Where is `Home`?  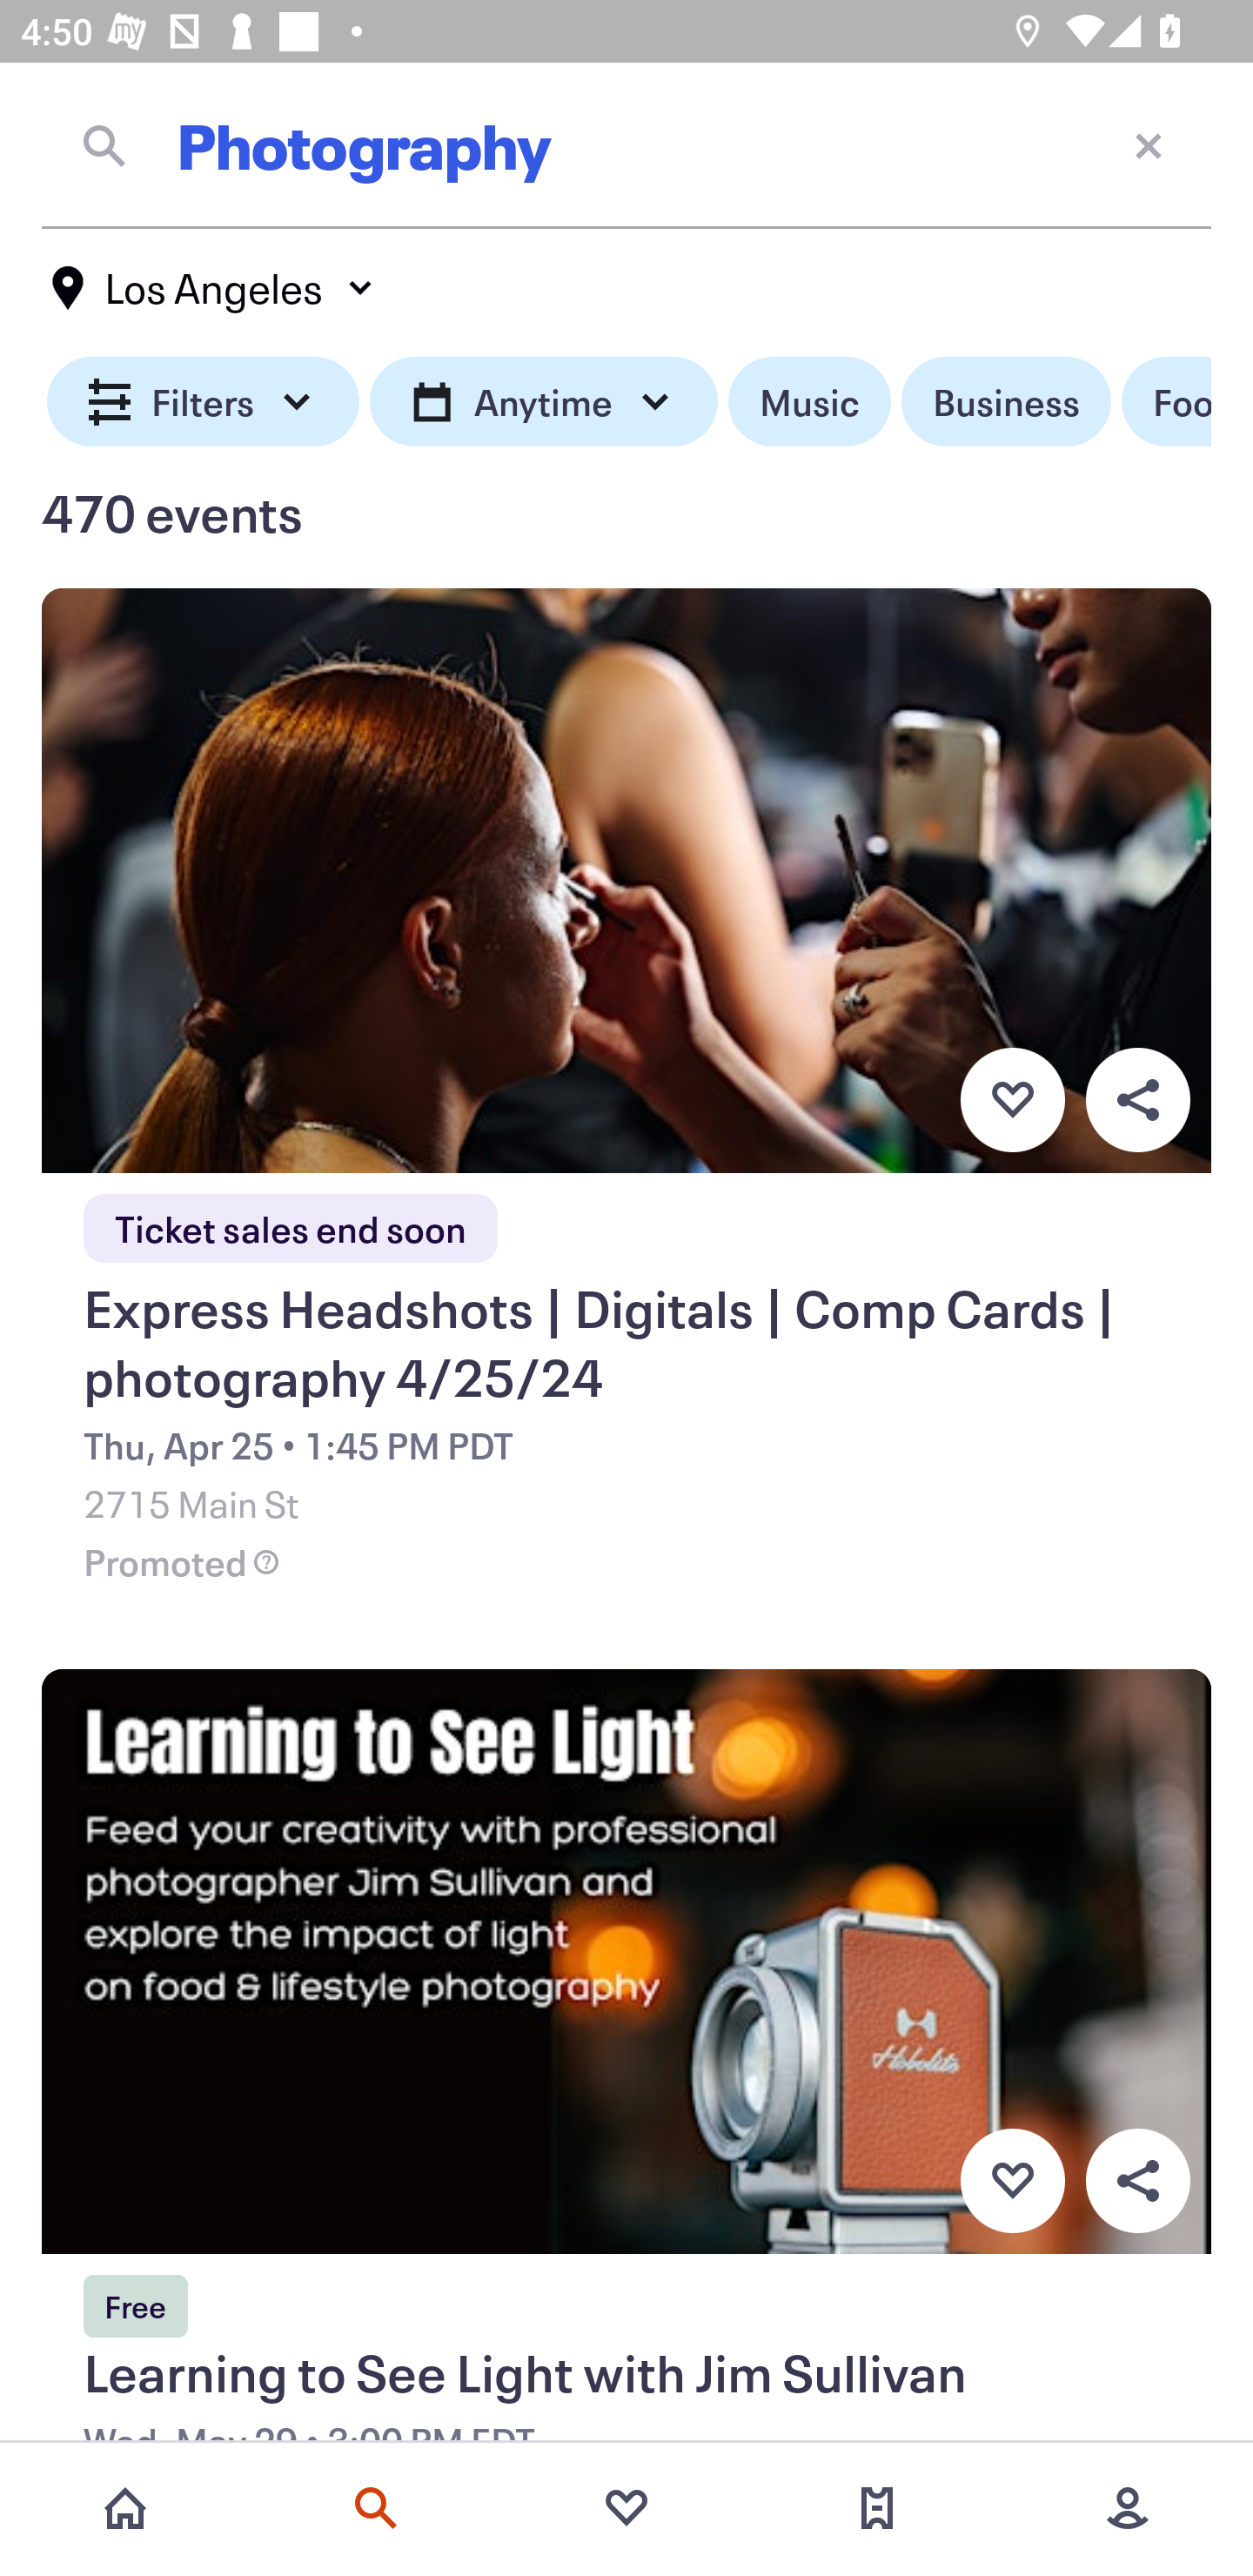
Home is located at coordinates (125, 2508).